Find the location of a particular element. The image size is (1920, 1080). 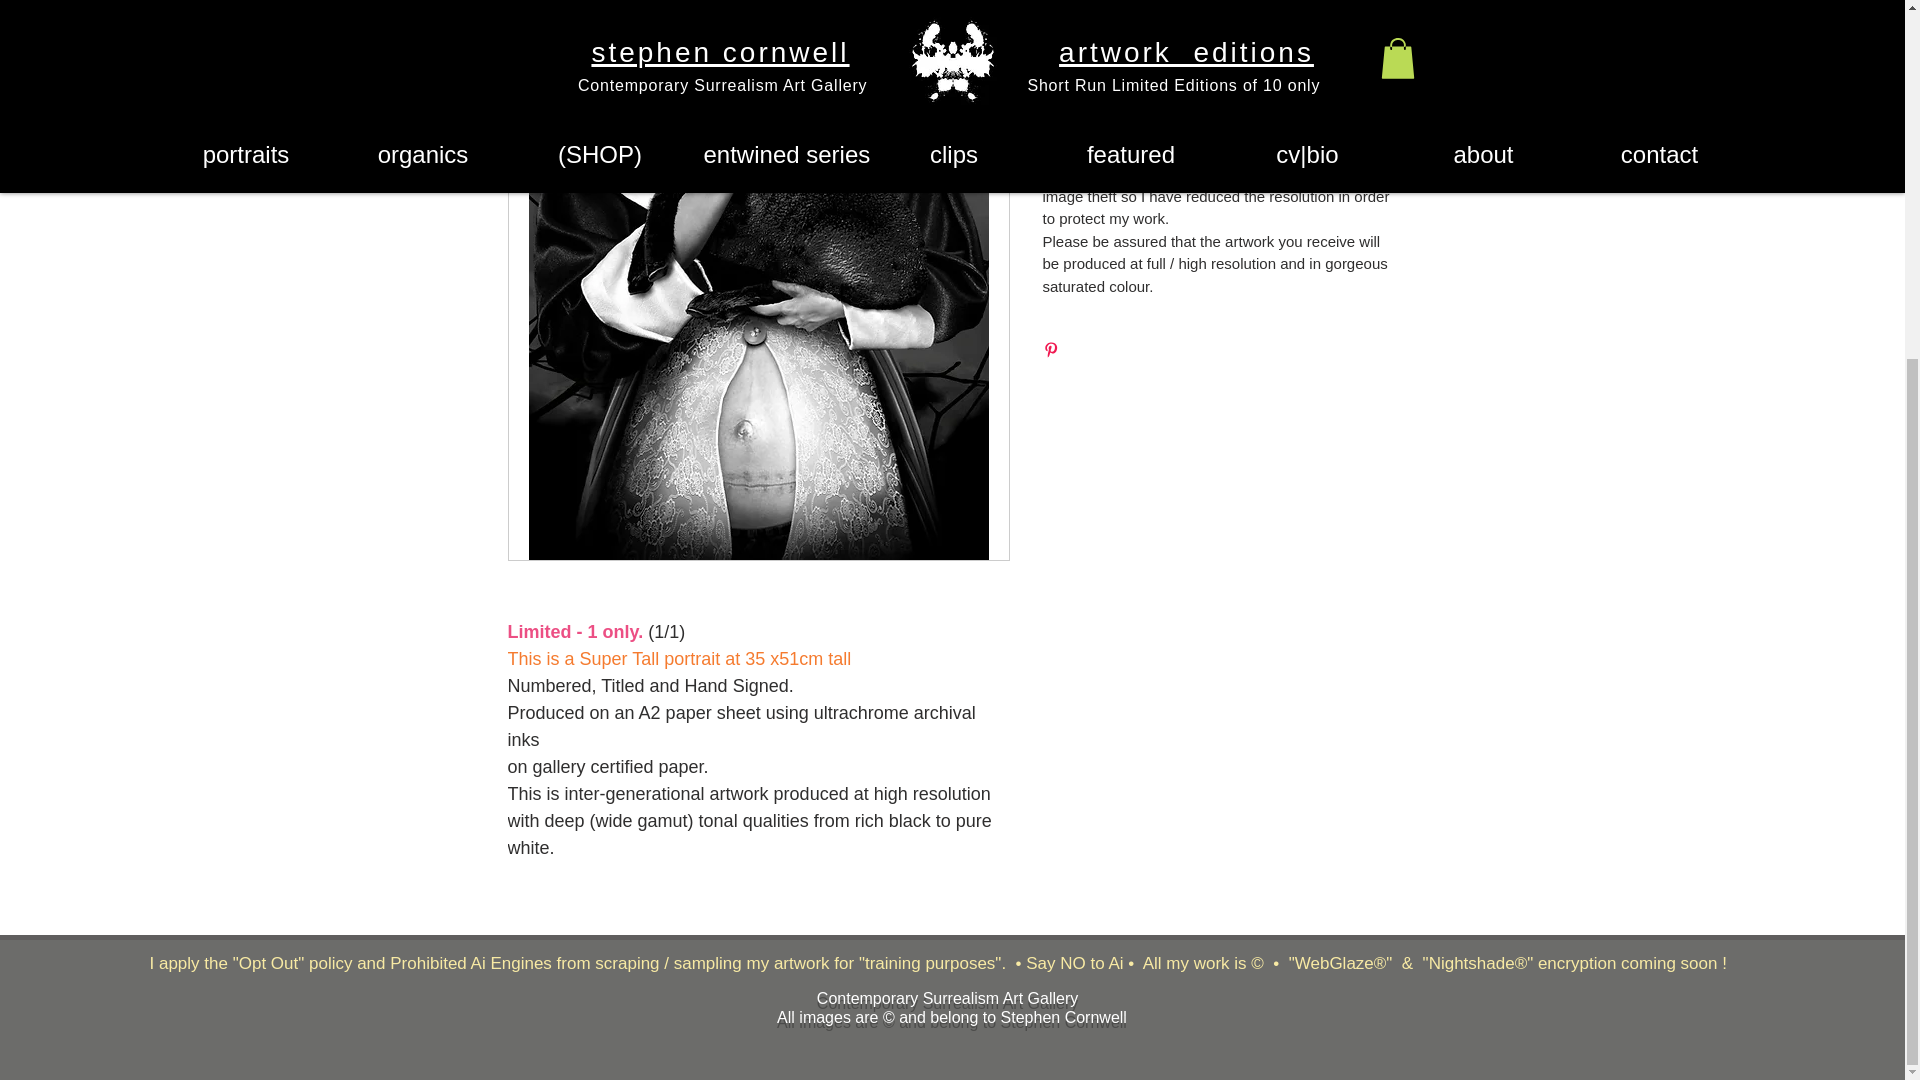

Image Website Resolution is located at coordinates (1220, 91).